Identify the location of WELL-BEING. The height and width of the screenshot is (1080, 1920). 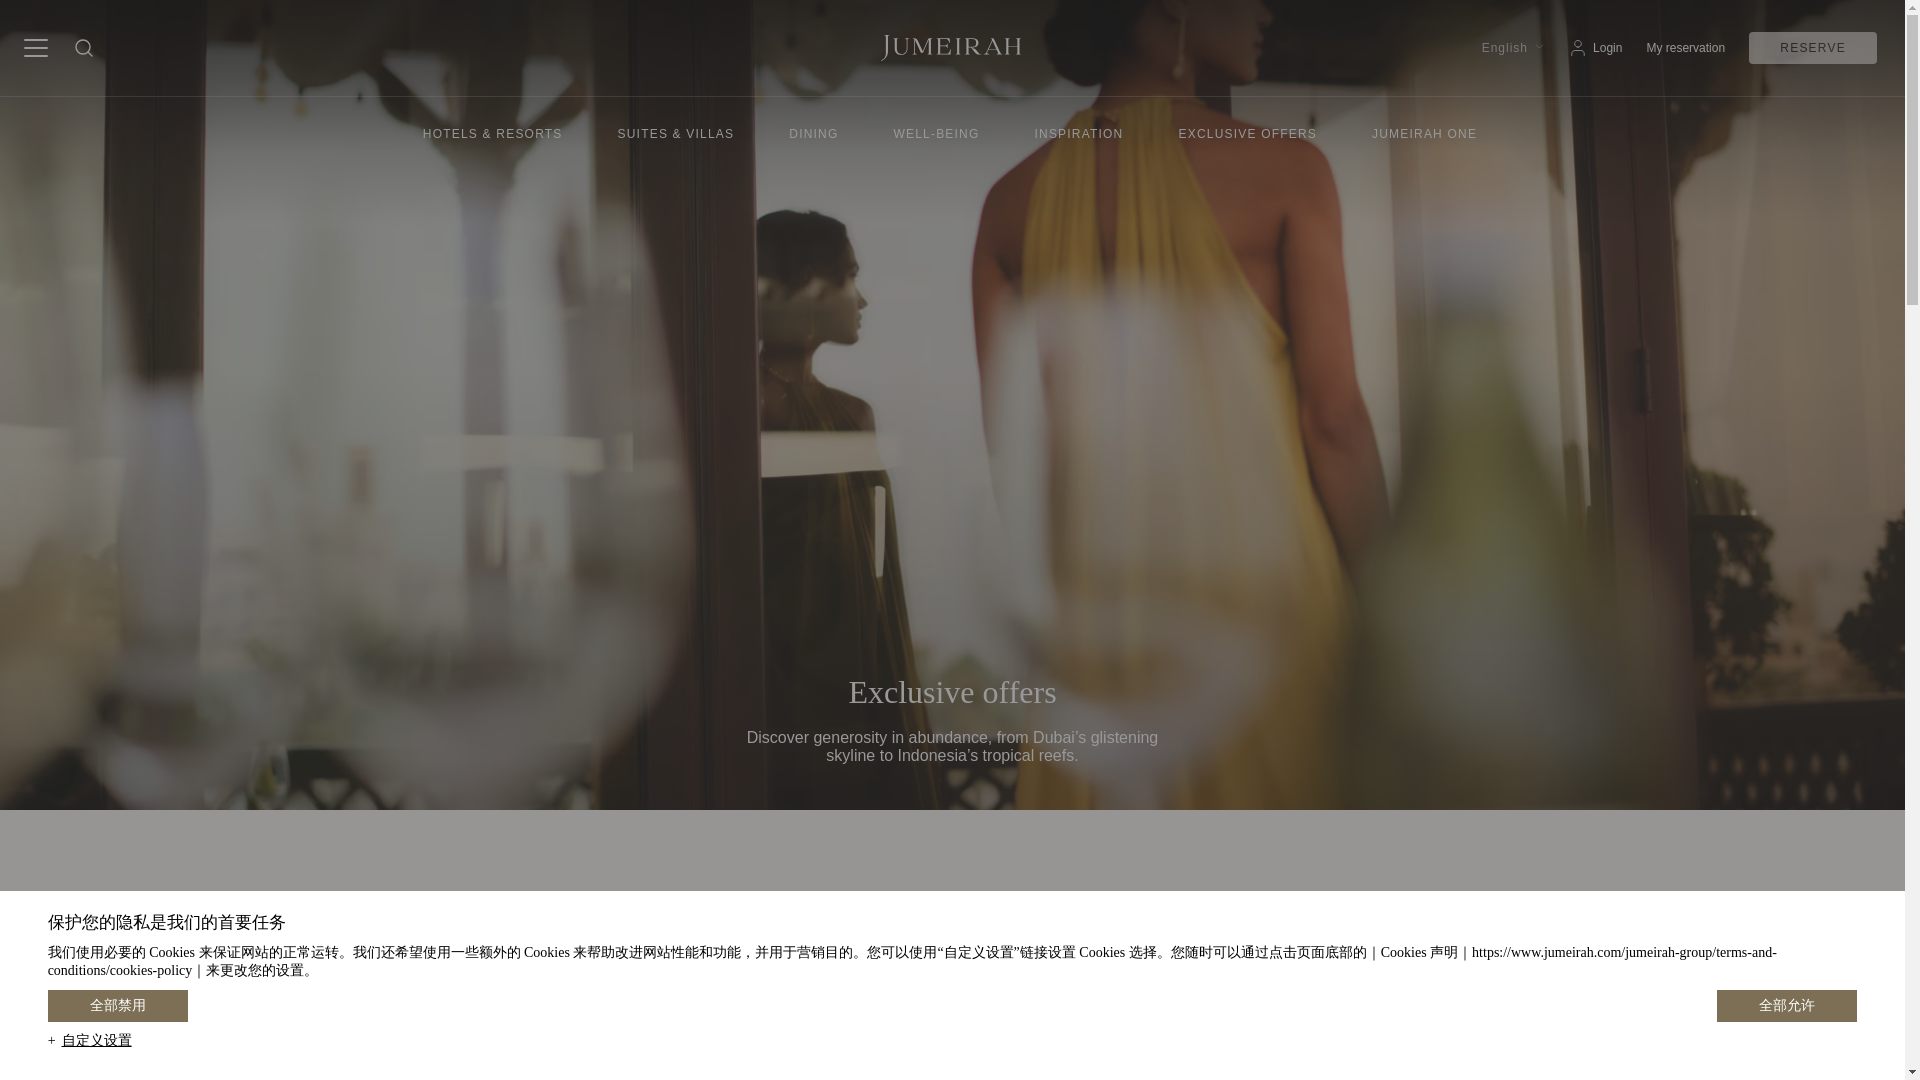
(938, 132).